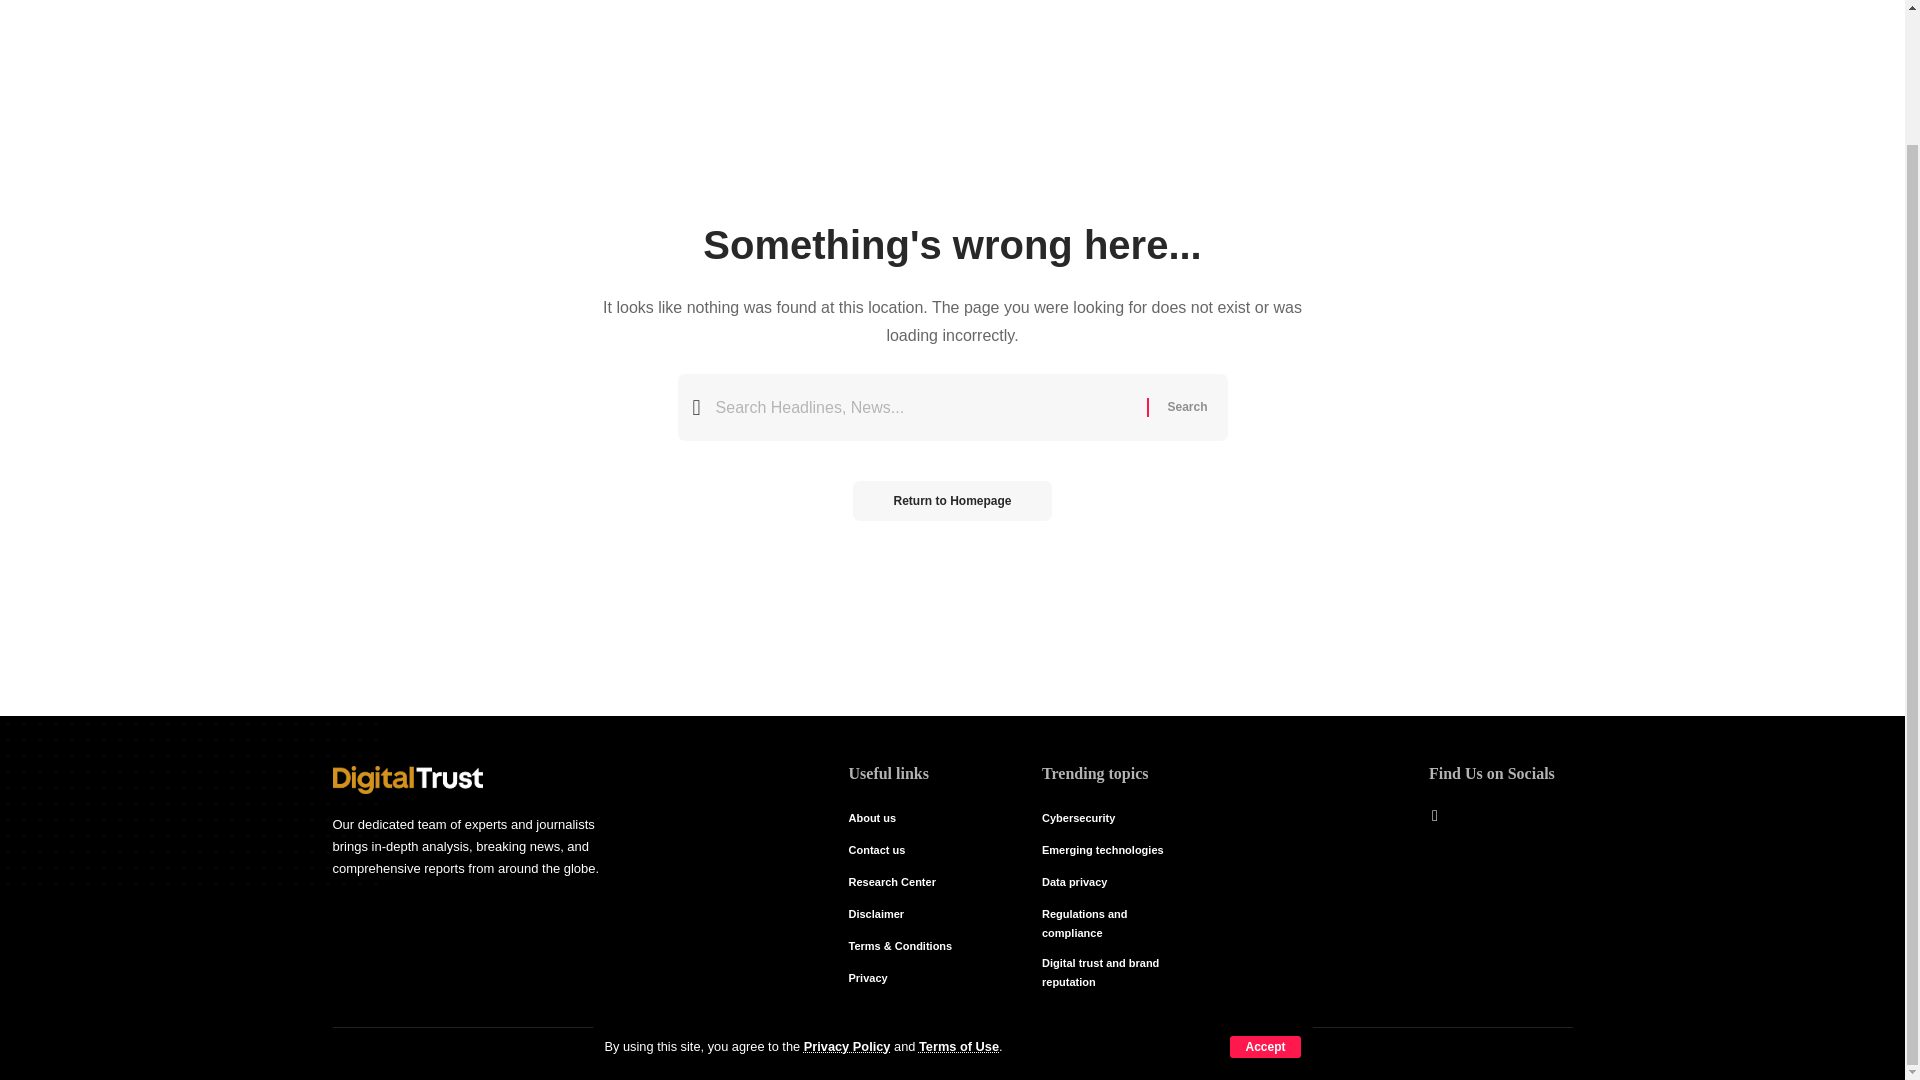 The image size is (1920, 1080). What do you see at coordinates (1186, 406) in the screenshot?
I see `Search` at bounding box center [1186, 406].